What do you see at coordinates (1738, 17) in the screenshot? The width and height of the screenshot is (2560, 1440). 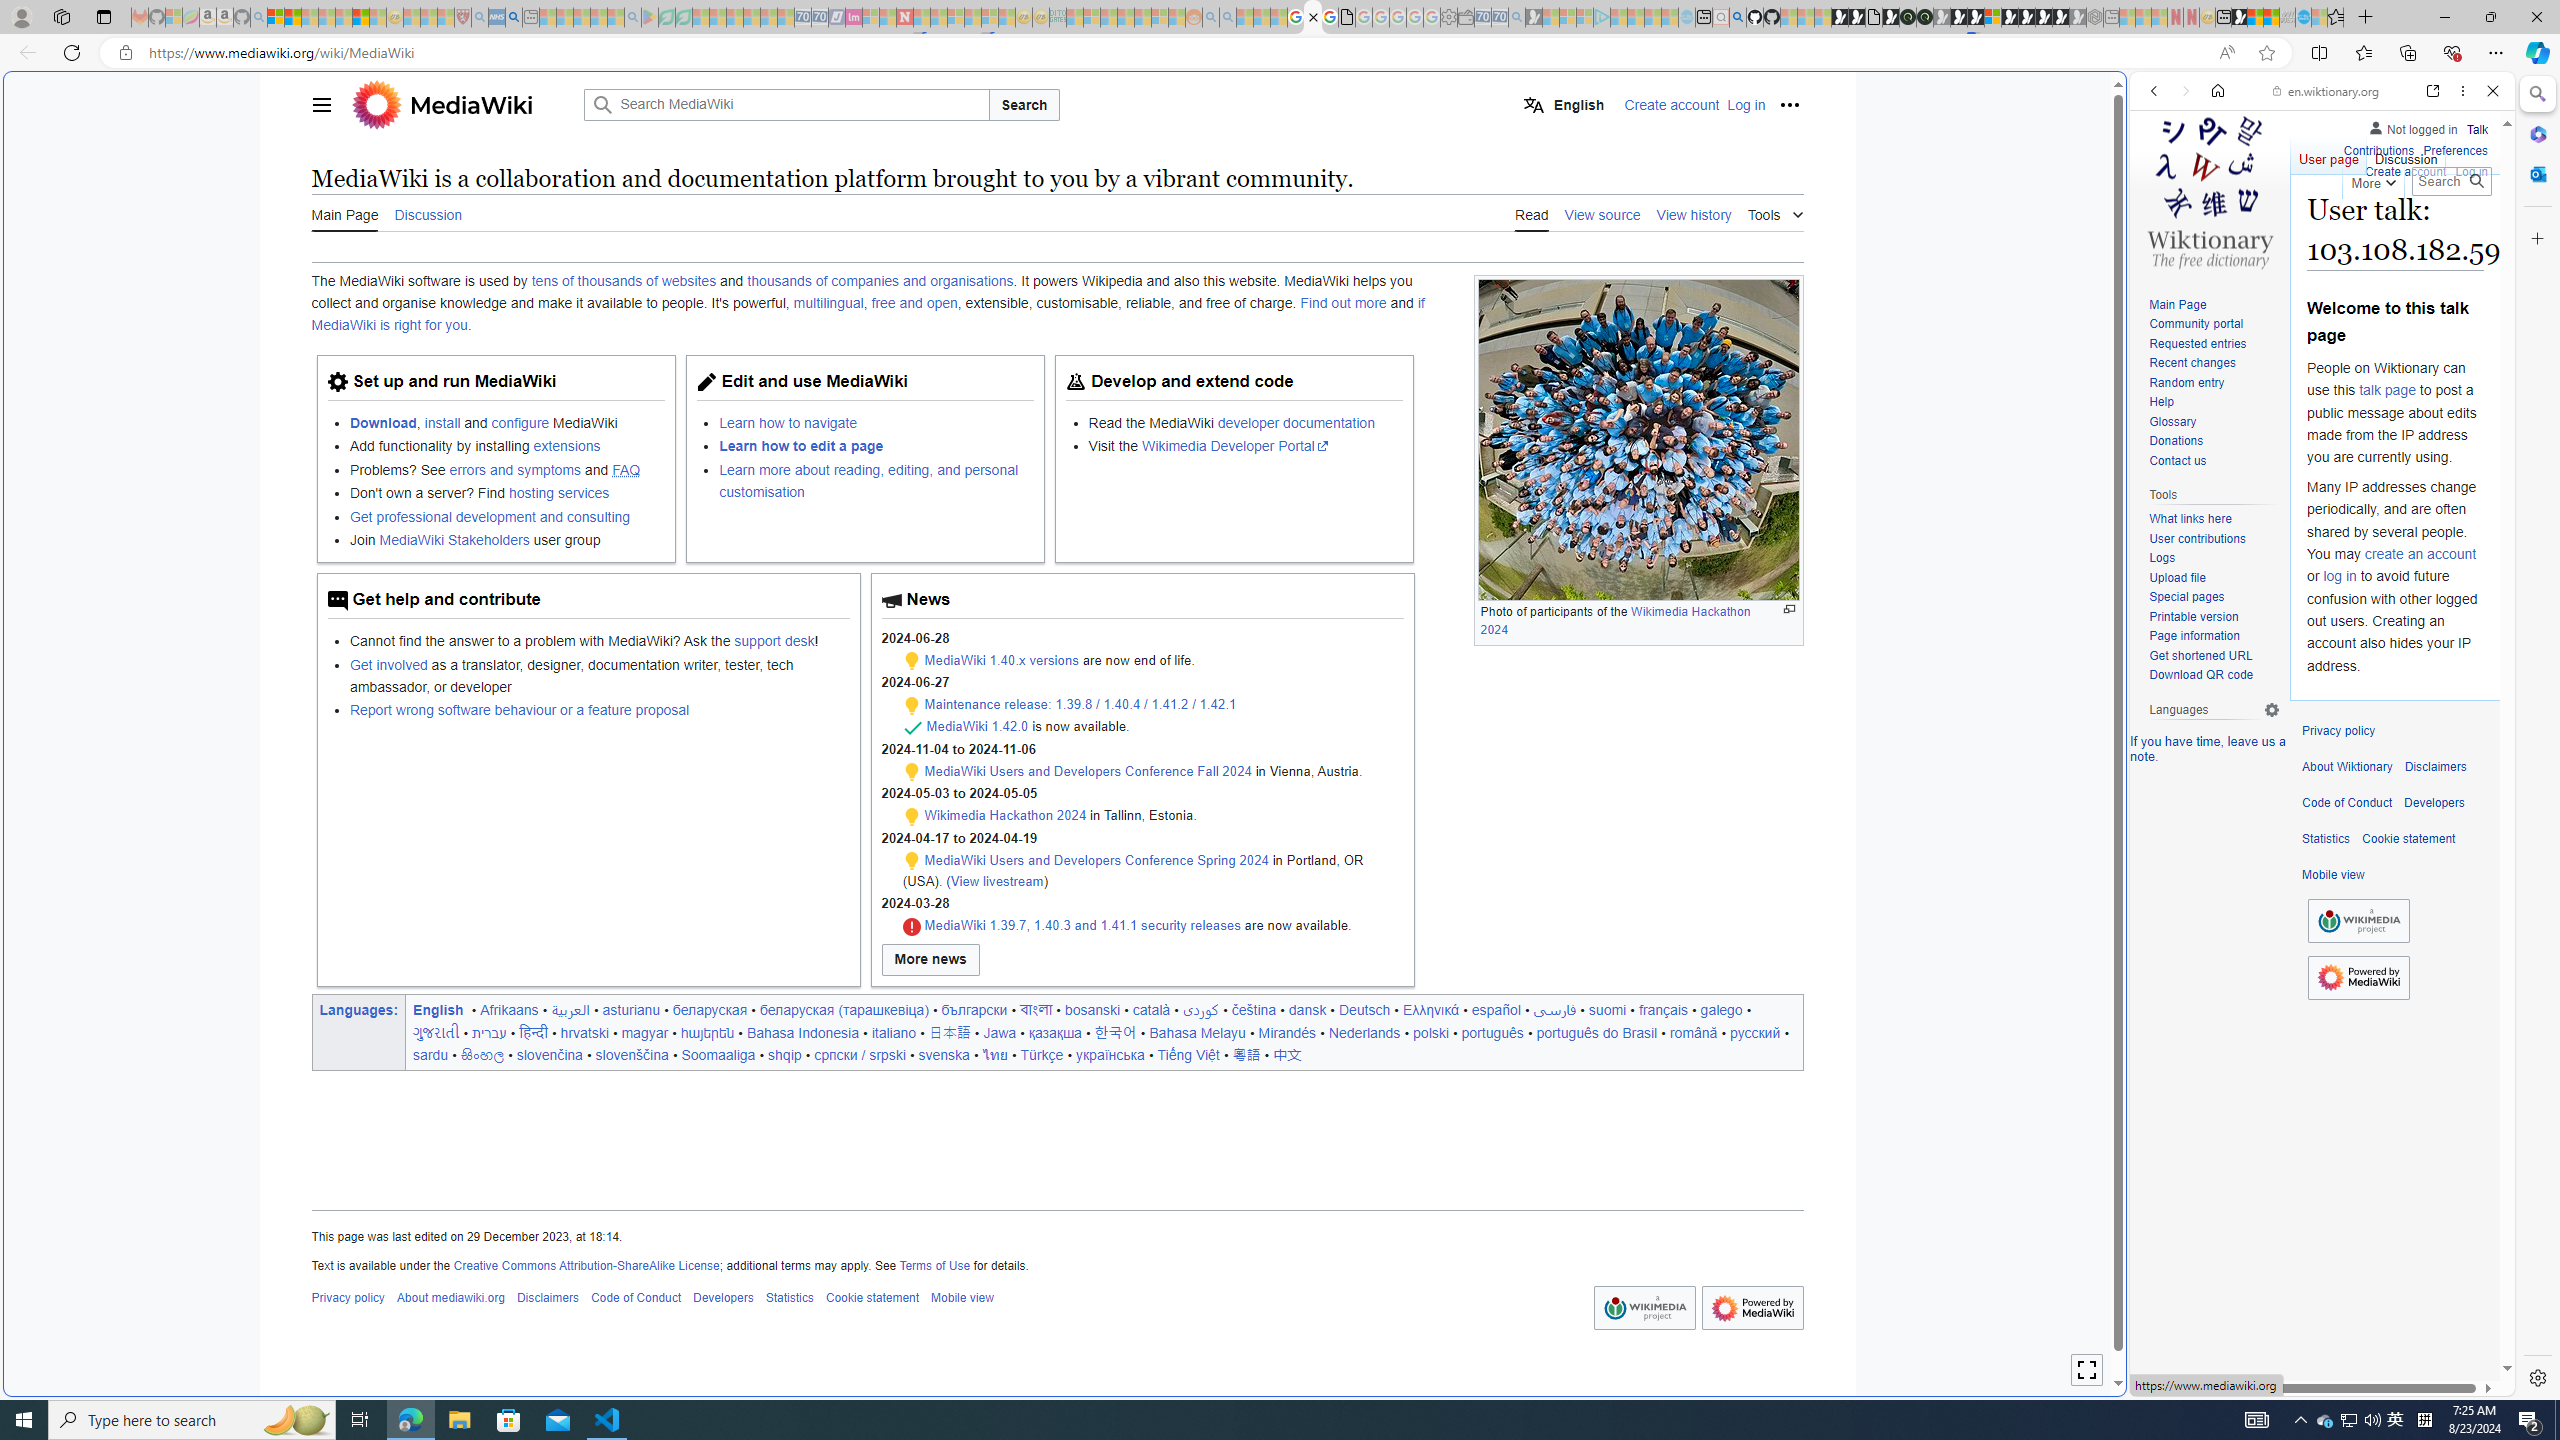 I see `github - Search - Sleeping` at bounding box center [1738, 17].